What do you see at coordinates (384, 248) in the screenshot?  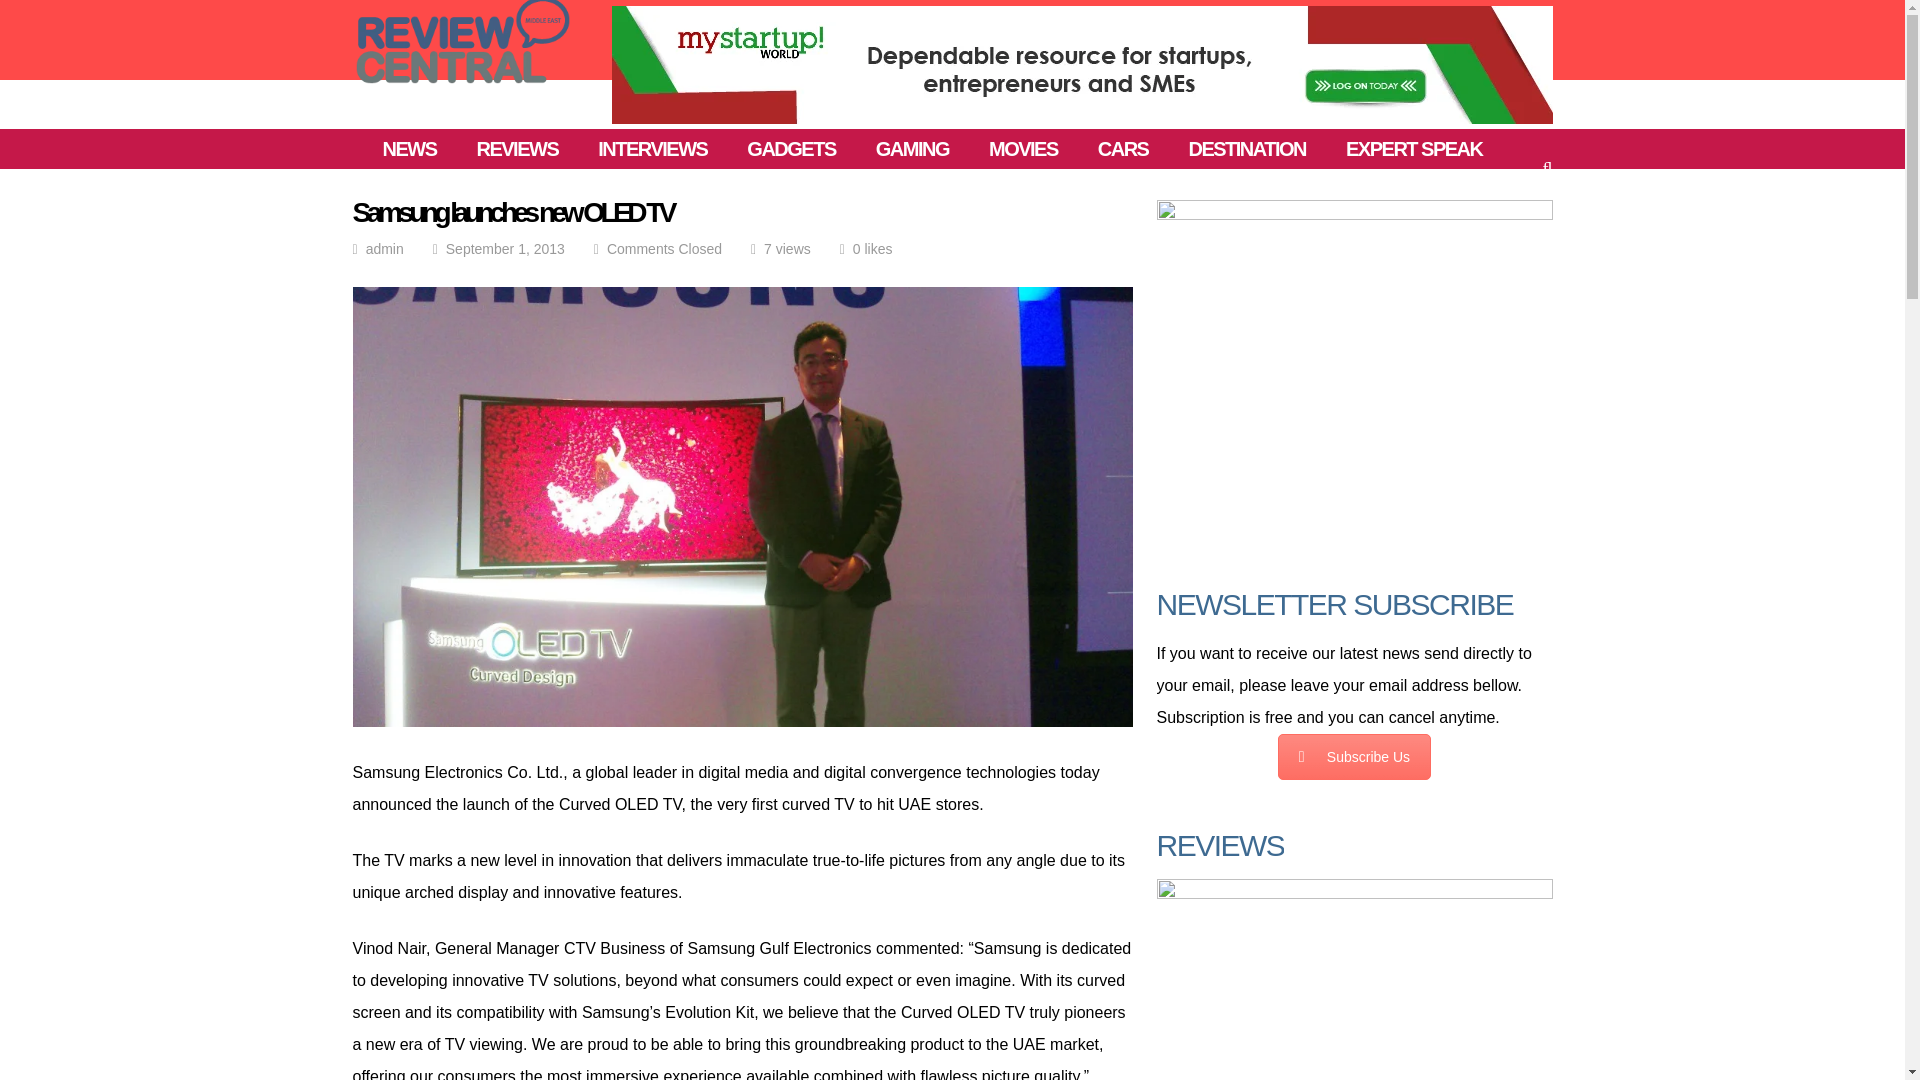 I see `admin` at bounding box center [384, 248].